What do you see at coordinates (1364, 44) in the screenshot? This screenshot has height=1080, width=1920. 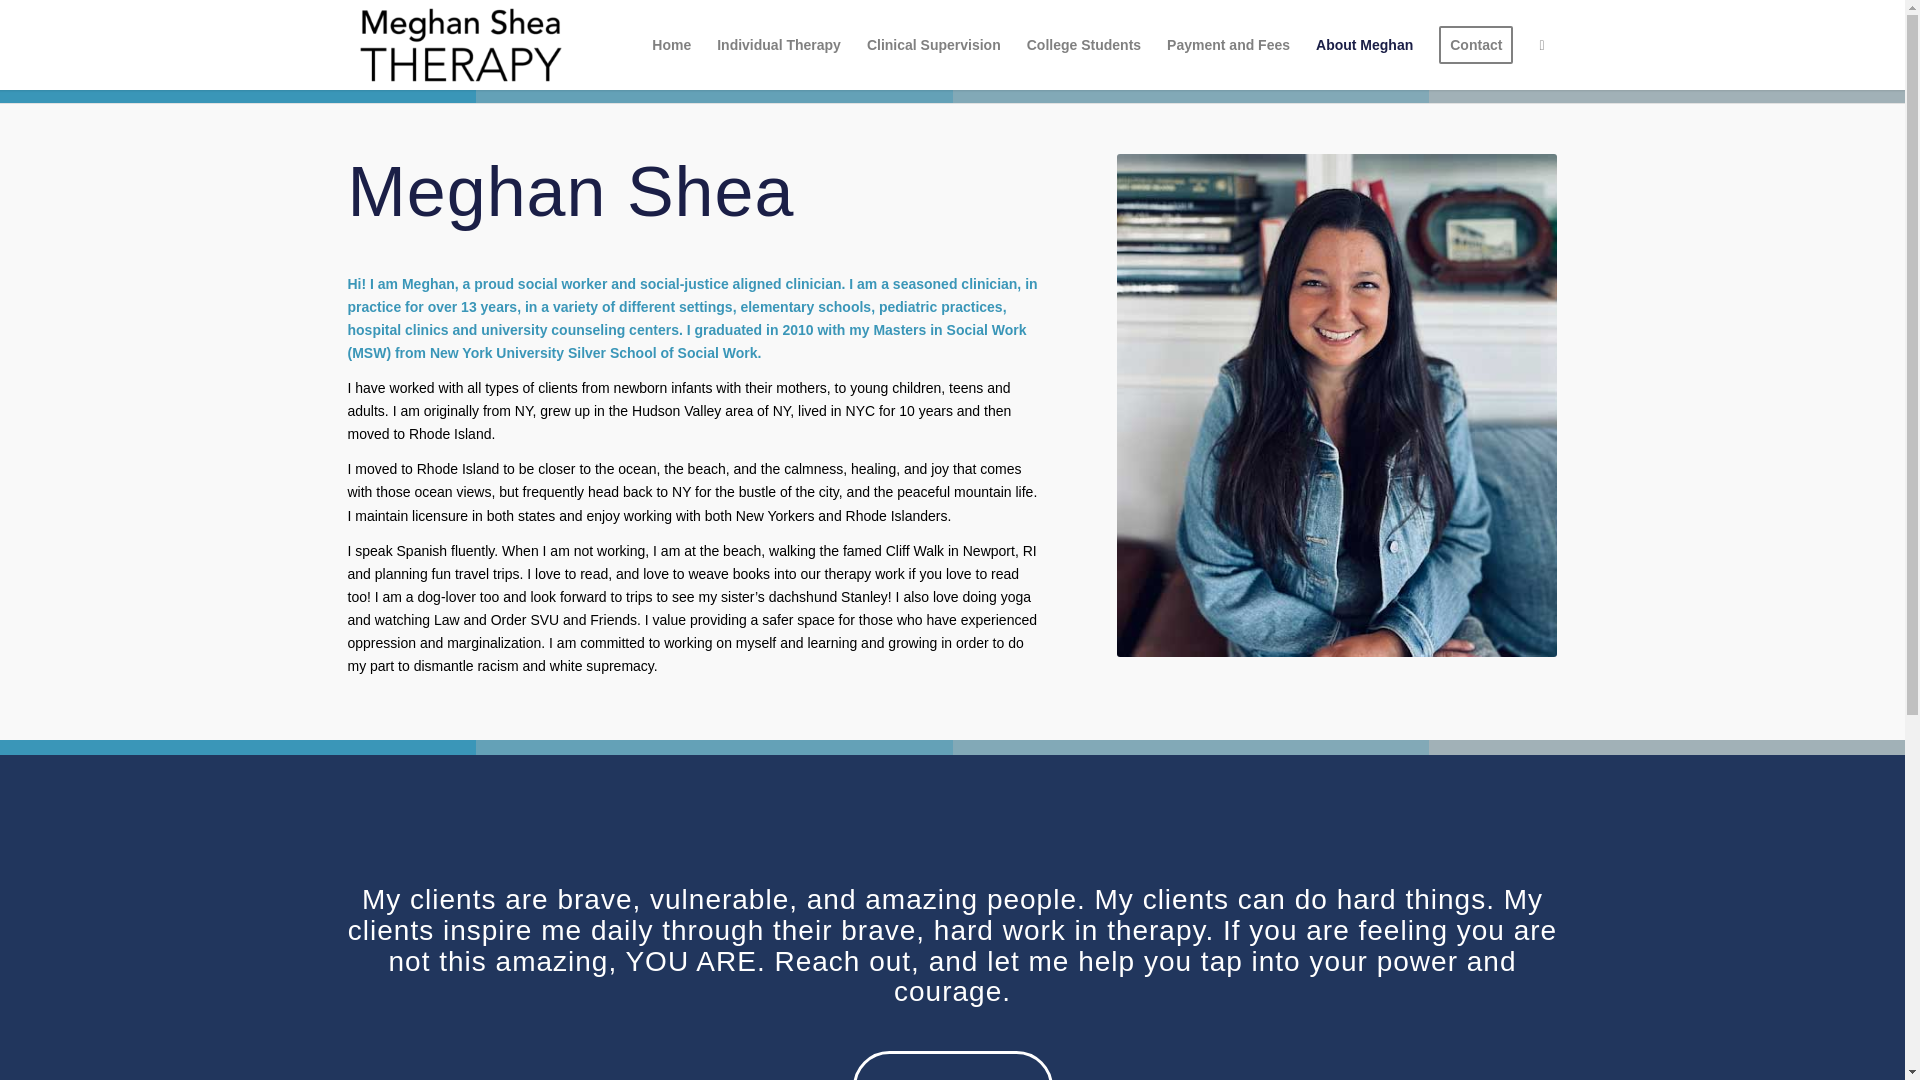 I see `About Meghan` at bounding box center [1364, 44].